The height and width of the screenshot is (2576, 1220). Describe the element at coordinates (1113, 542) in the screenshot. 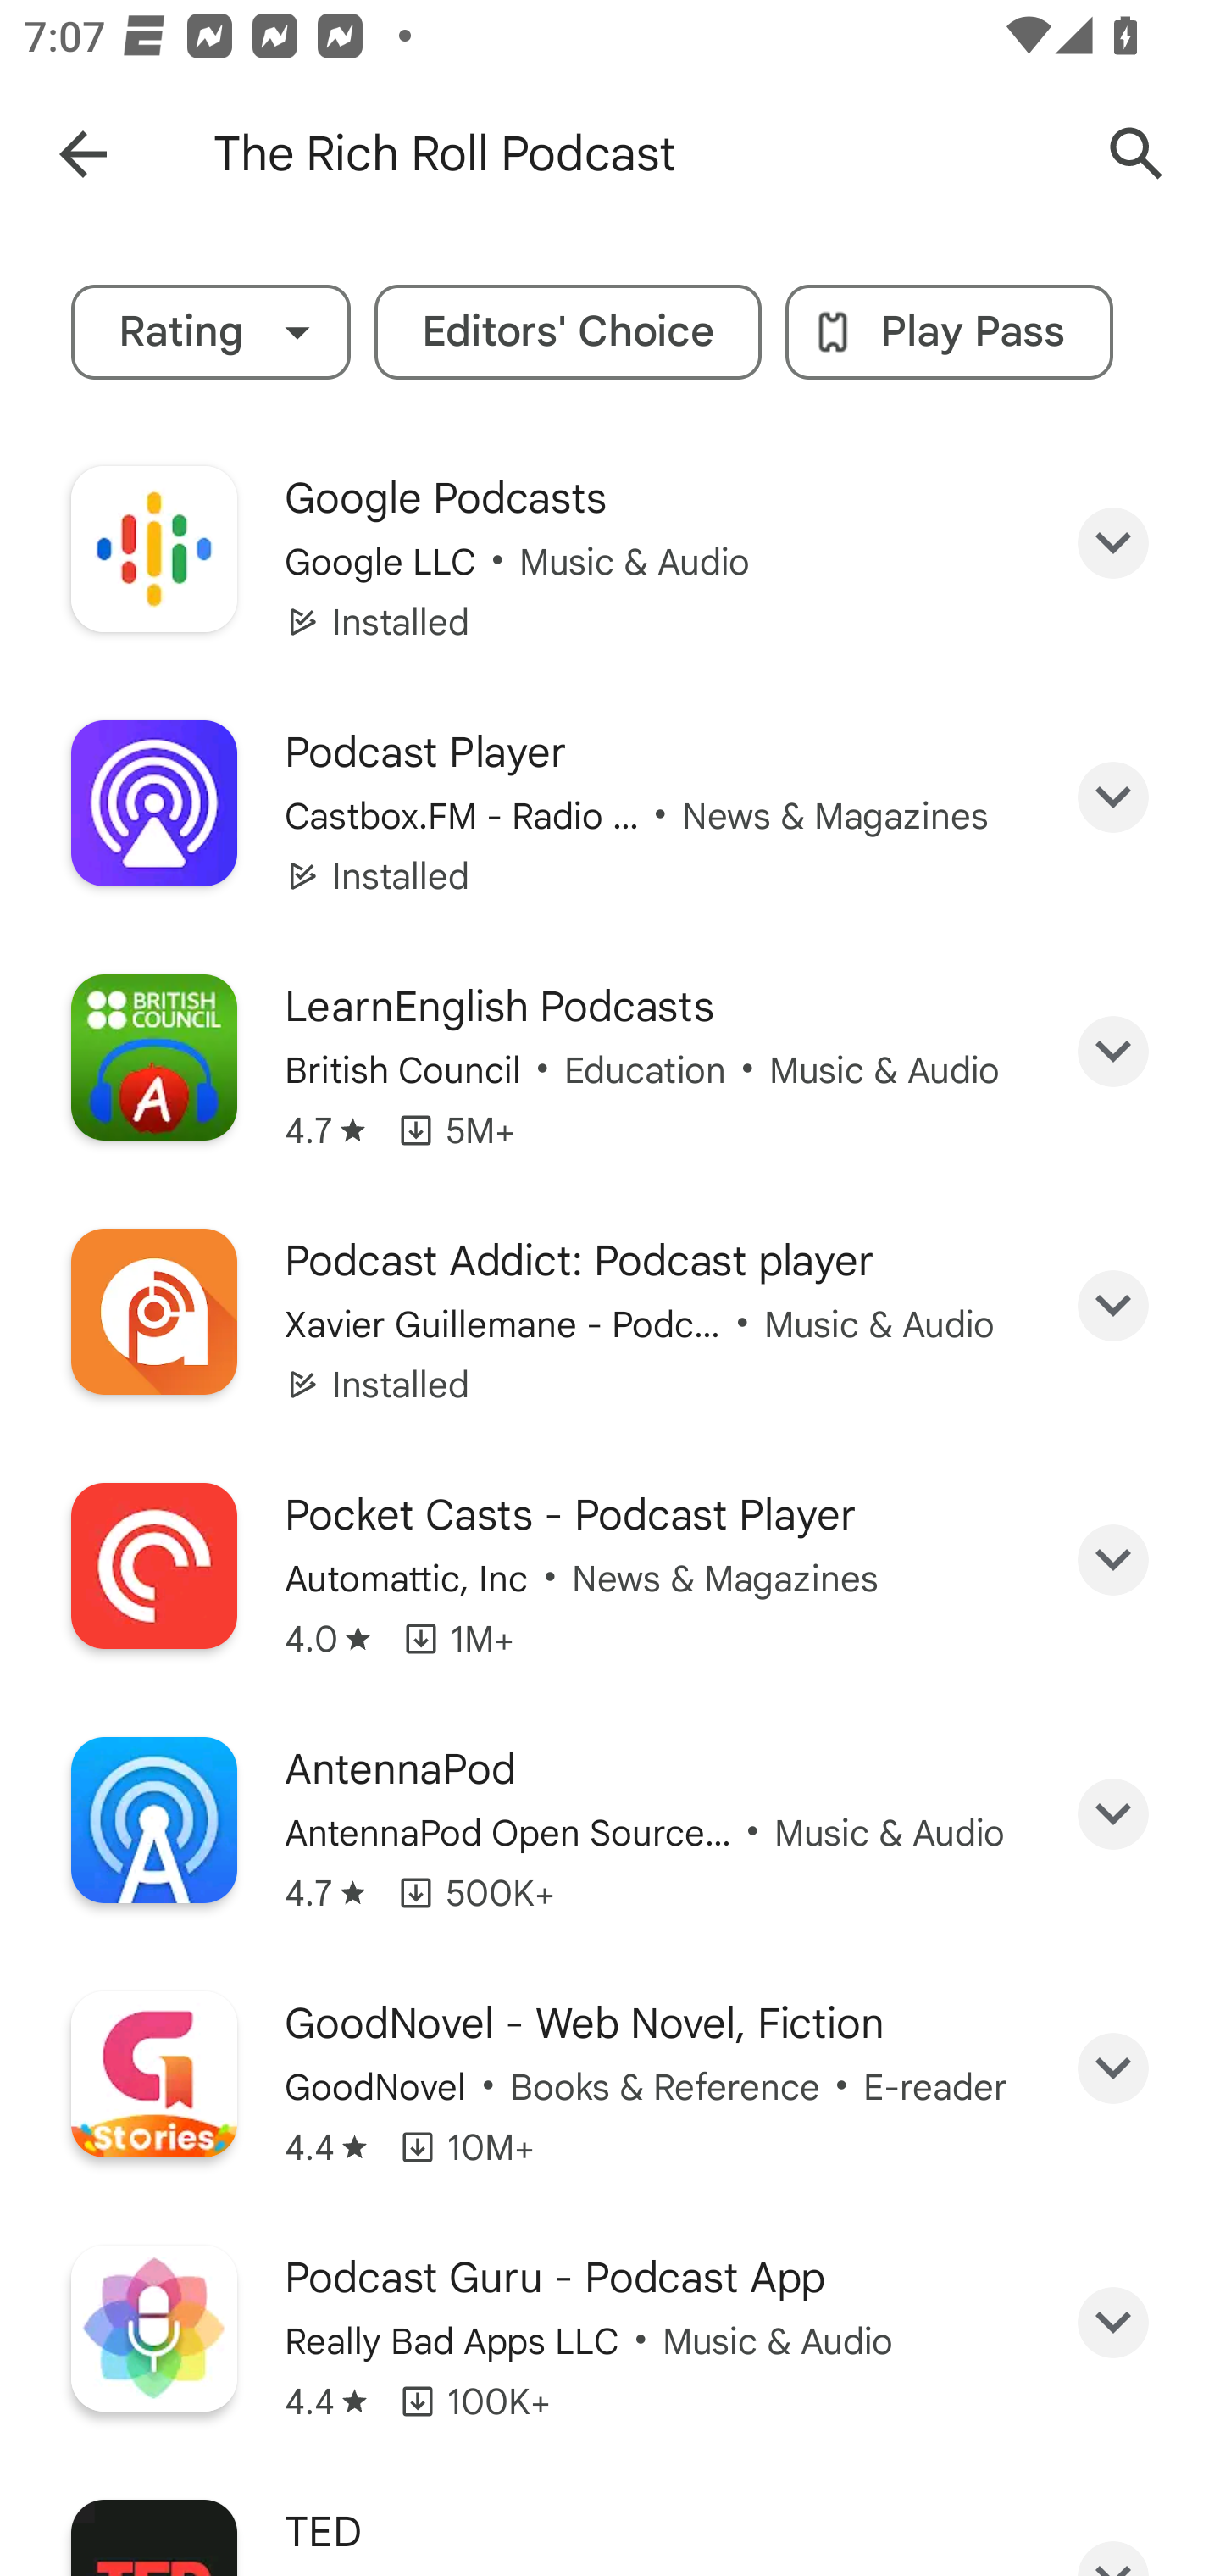

I see `Expand content for Google Podcasts` at that location.